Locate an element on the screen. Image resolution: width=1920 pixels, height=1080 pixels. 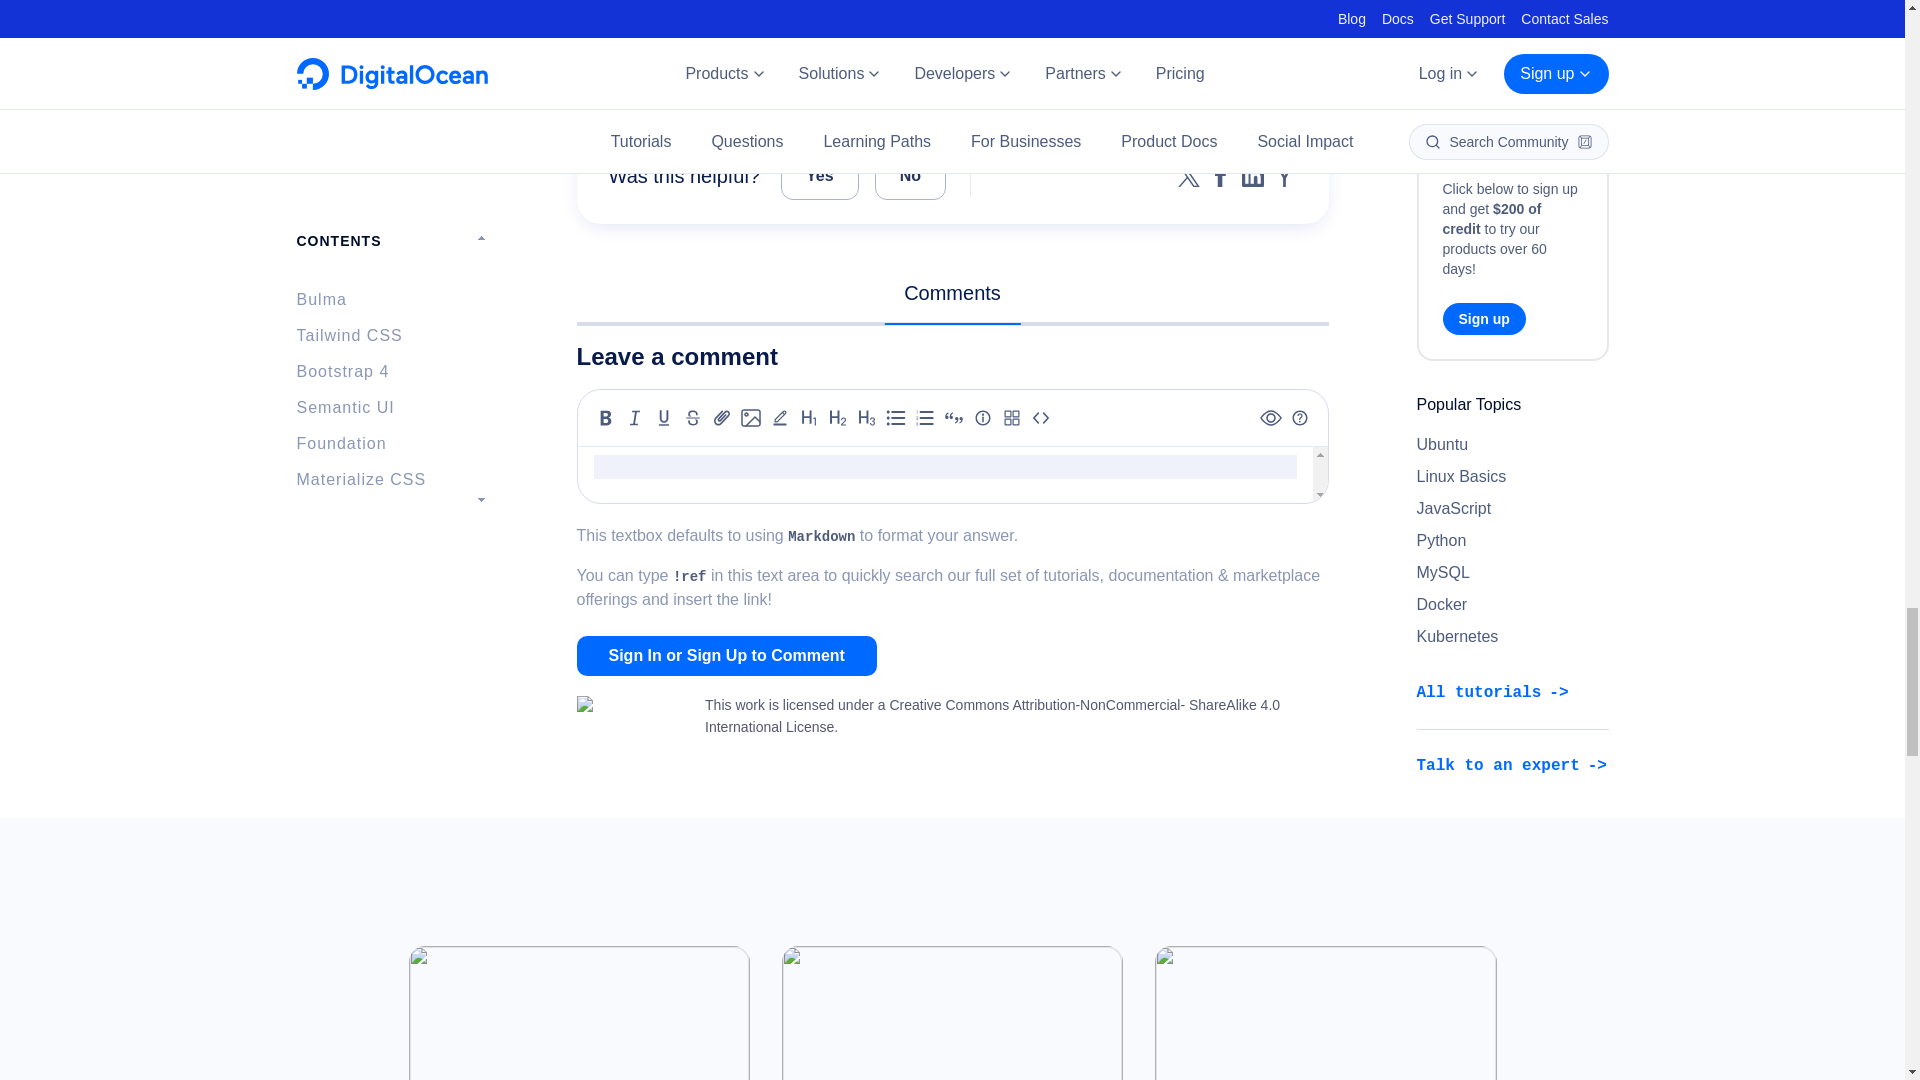
Unordered list is located at coordinates (896, 418).